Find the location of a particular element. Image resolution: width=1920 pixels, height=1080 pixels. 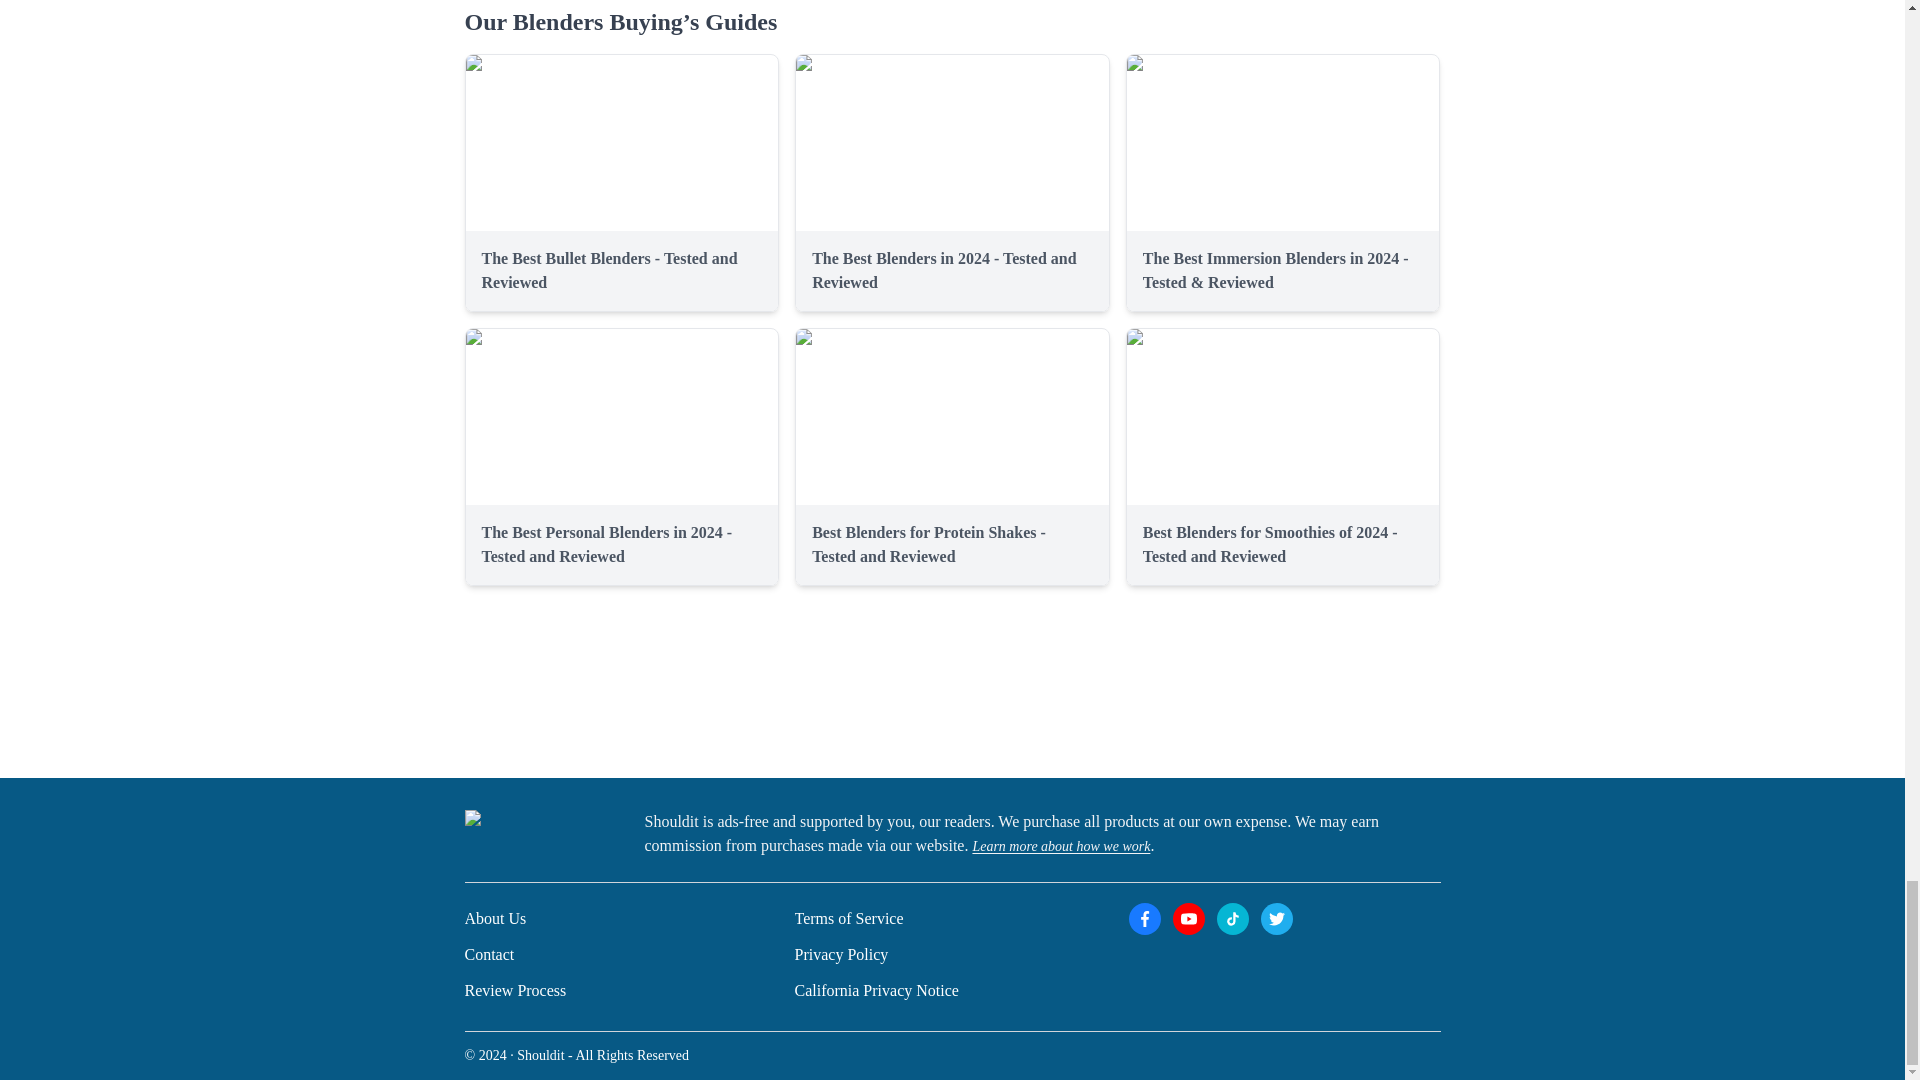

The Best Personal Blenders in 2024 - Tested and Reviewed is located at coordinates (607, 544).